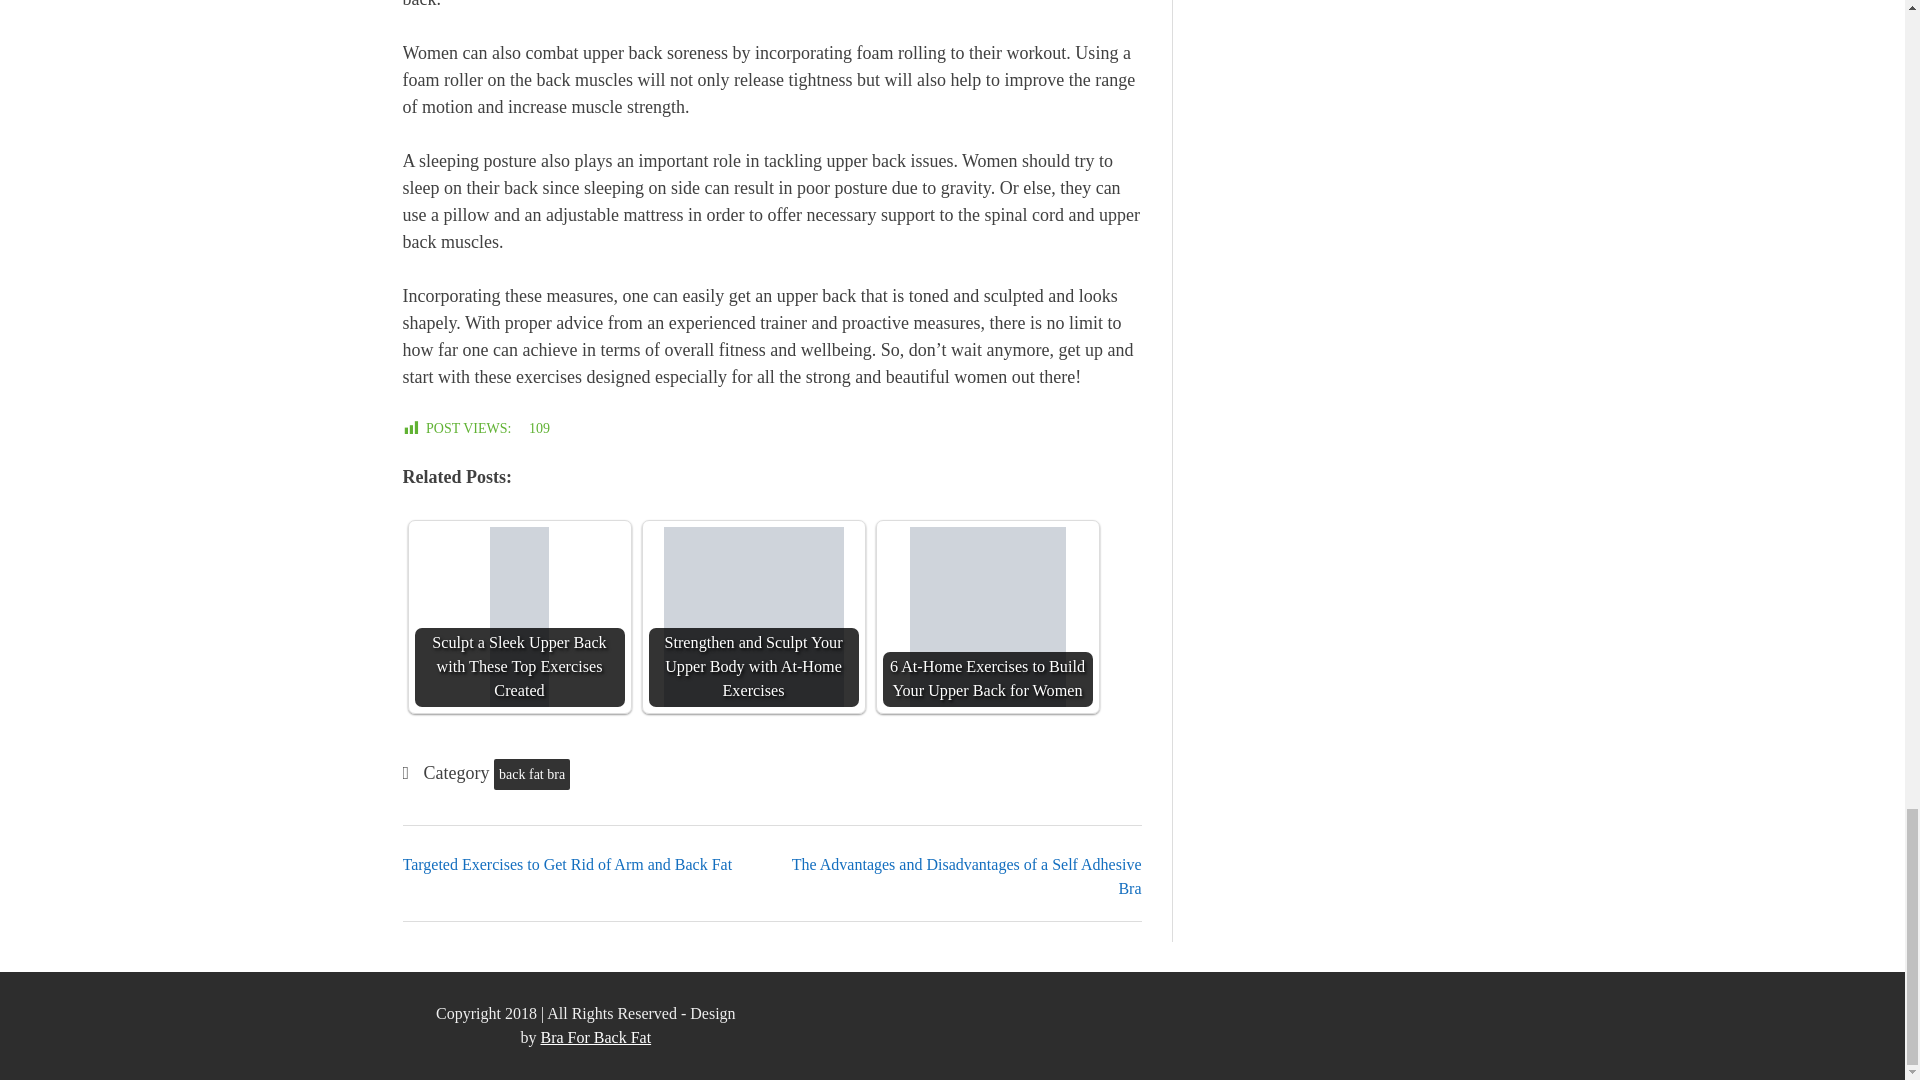 The height and width of the screenshot is (1080, 1920). What do you see at coordinates (532, 774) in the screenshot?
I see `back fat bra` at bounding box center [532, 774].